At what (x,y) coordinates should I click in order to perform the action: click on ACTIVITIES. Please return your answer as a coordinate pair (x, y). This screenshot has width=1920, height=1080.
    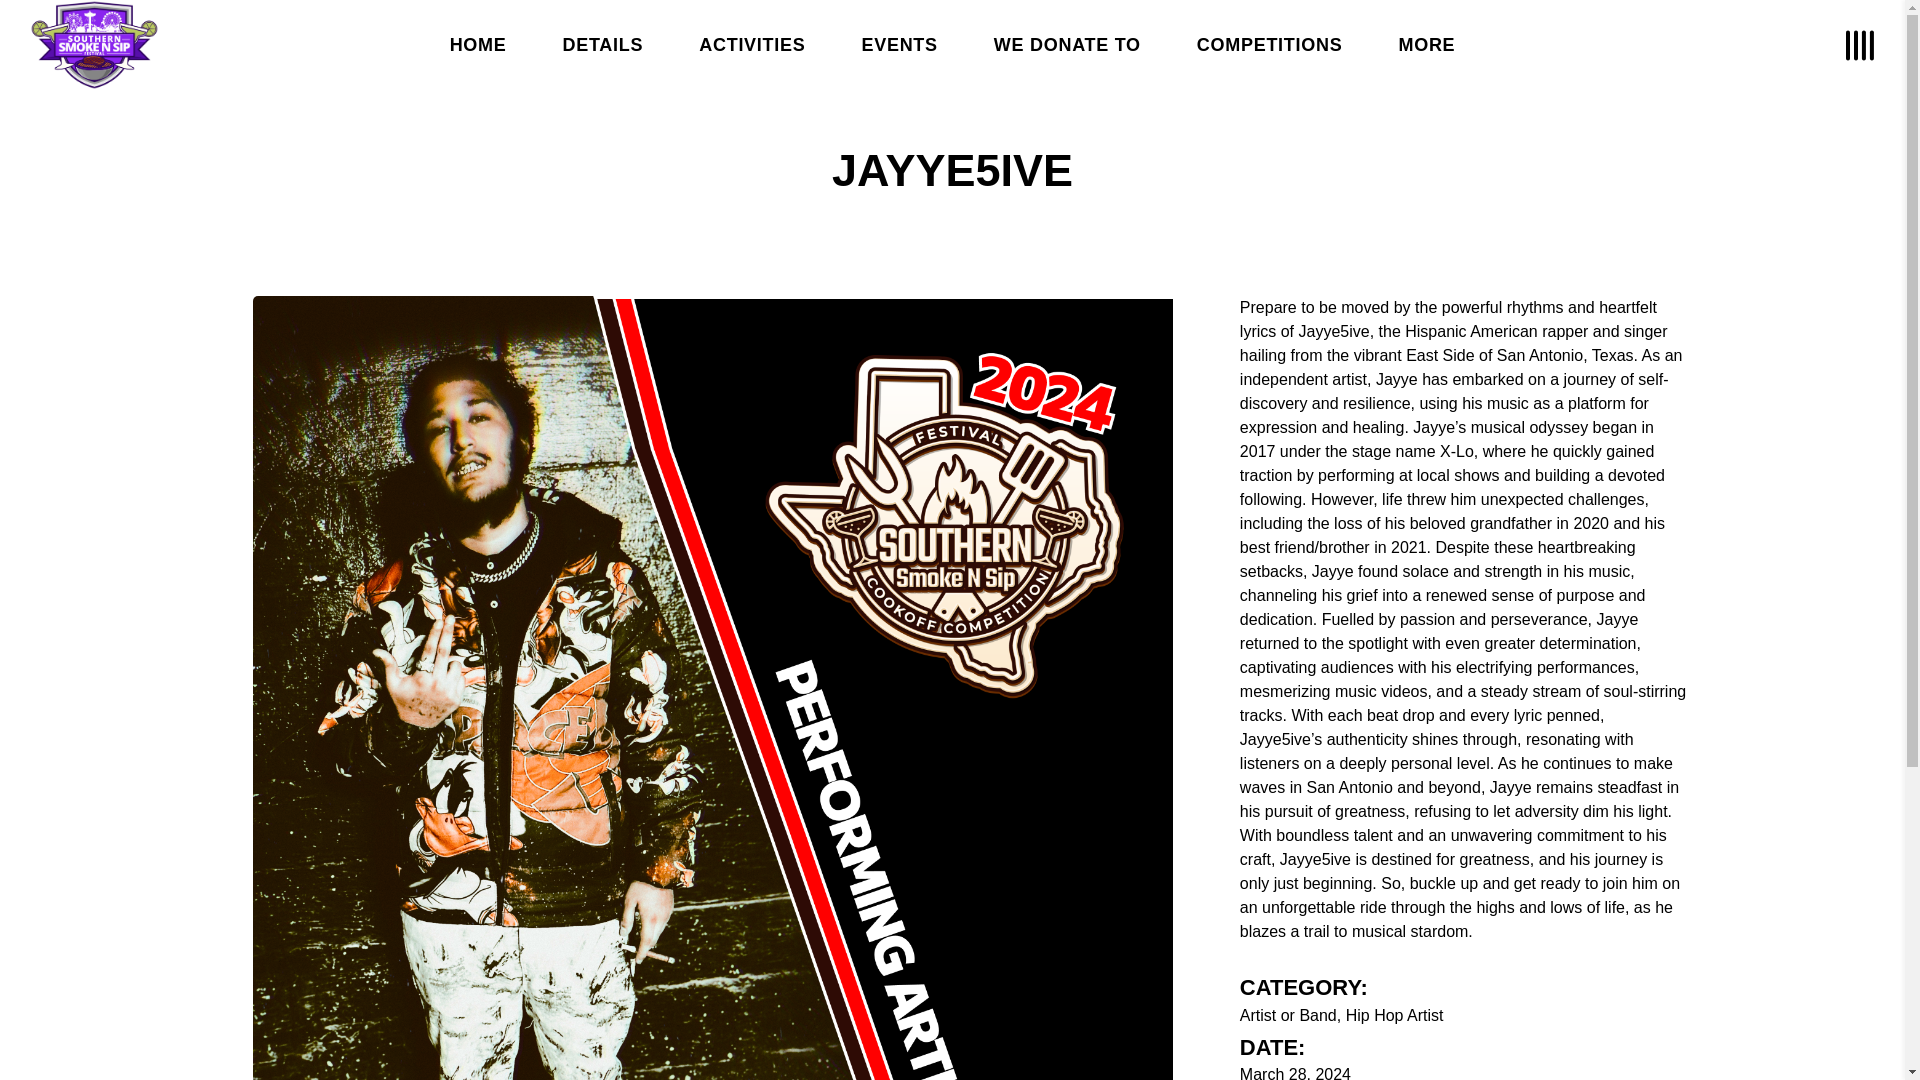
    Looking at the image, I should click on (752, 45).